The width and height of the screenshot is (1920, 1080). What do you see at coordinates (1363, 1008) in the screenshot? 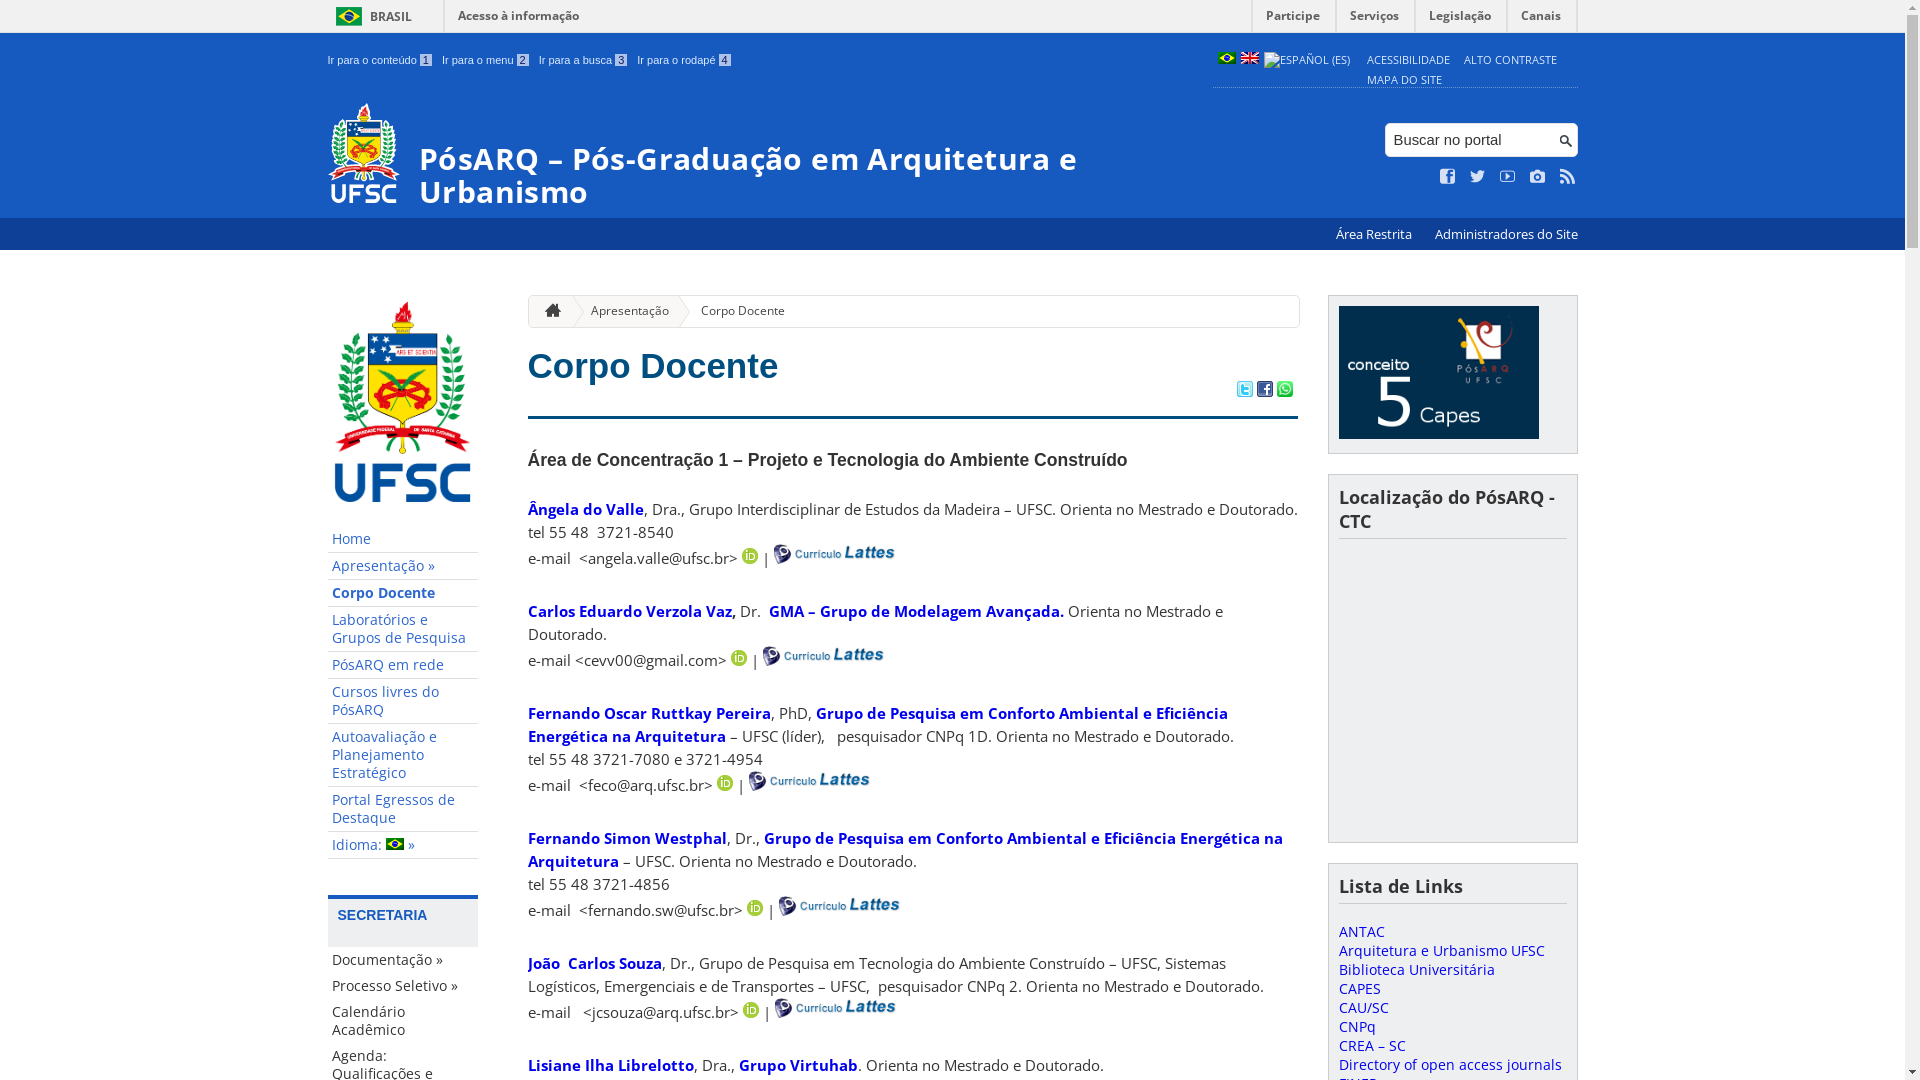
I see `CAU/SC` at bounding box center [1363, 1008].